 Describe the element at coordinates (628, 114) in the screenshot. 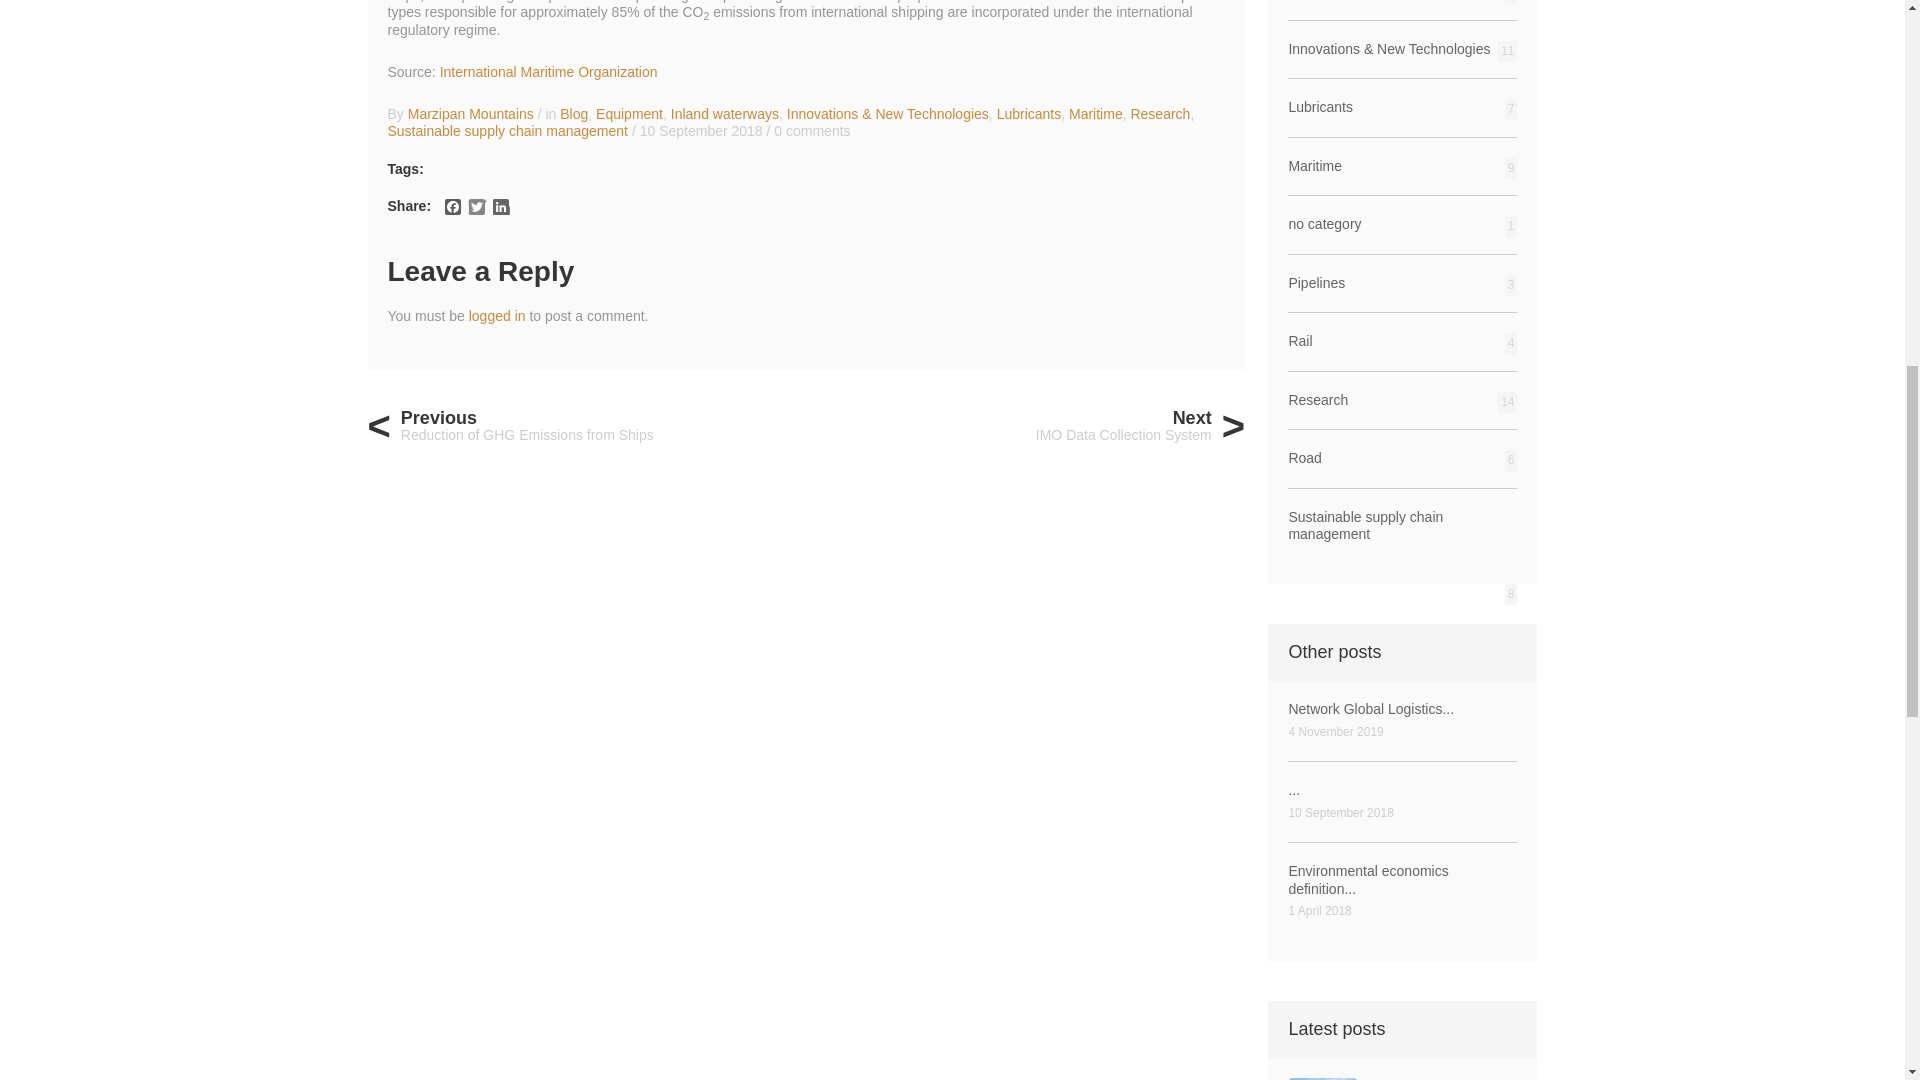

I see `Equipment` at that location.